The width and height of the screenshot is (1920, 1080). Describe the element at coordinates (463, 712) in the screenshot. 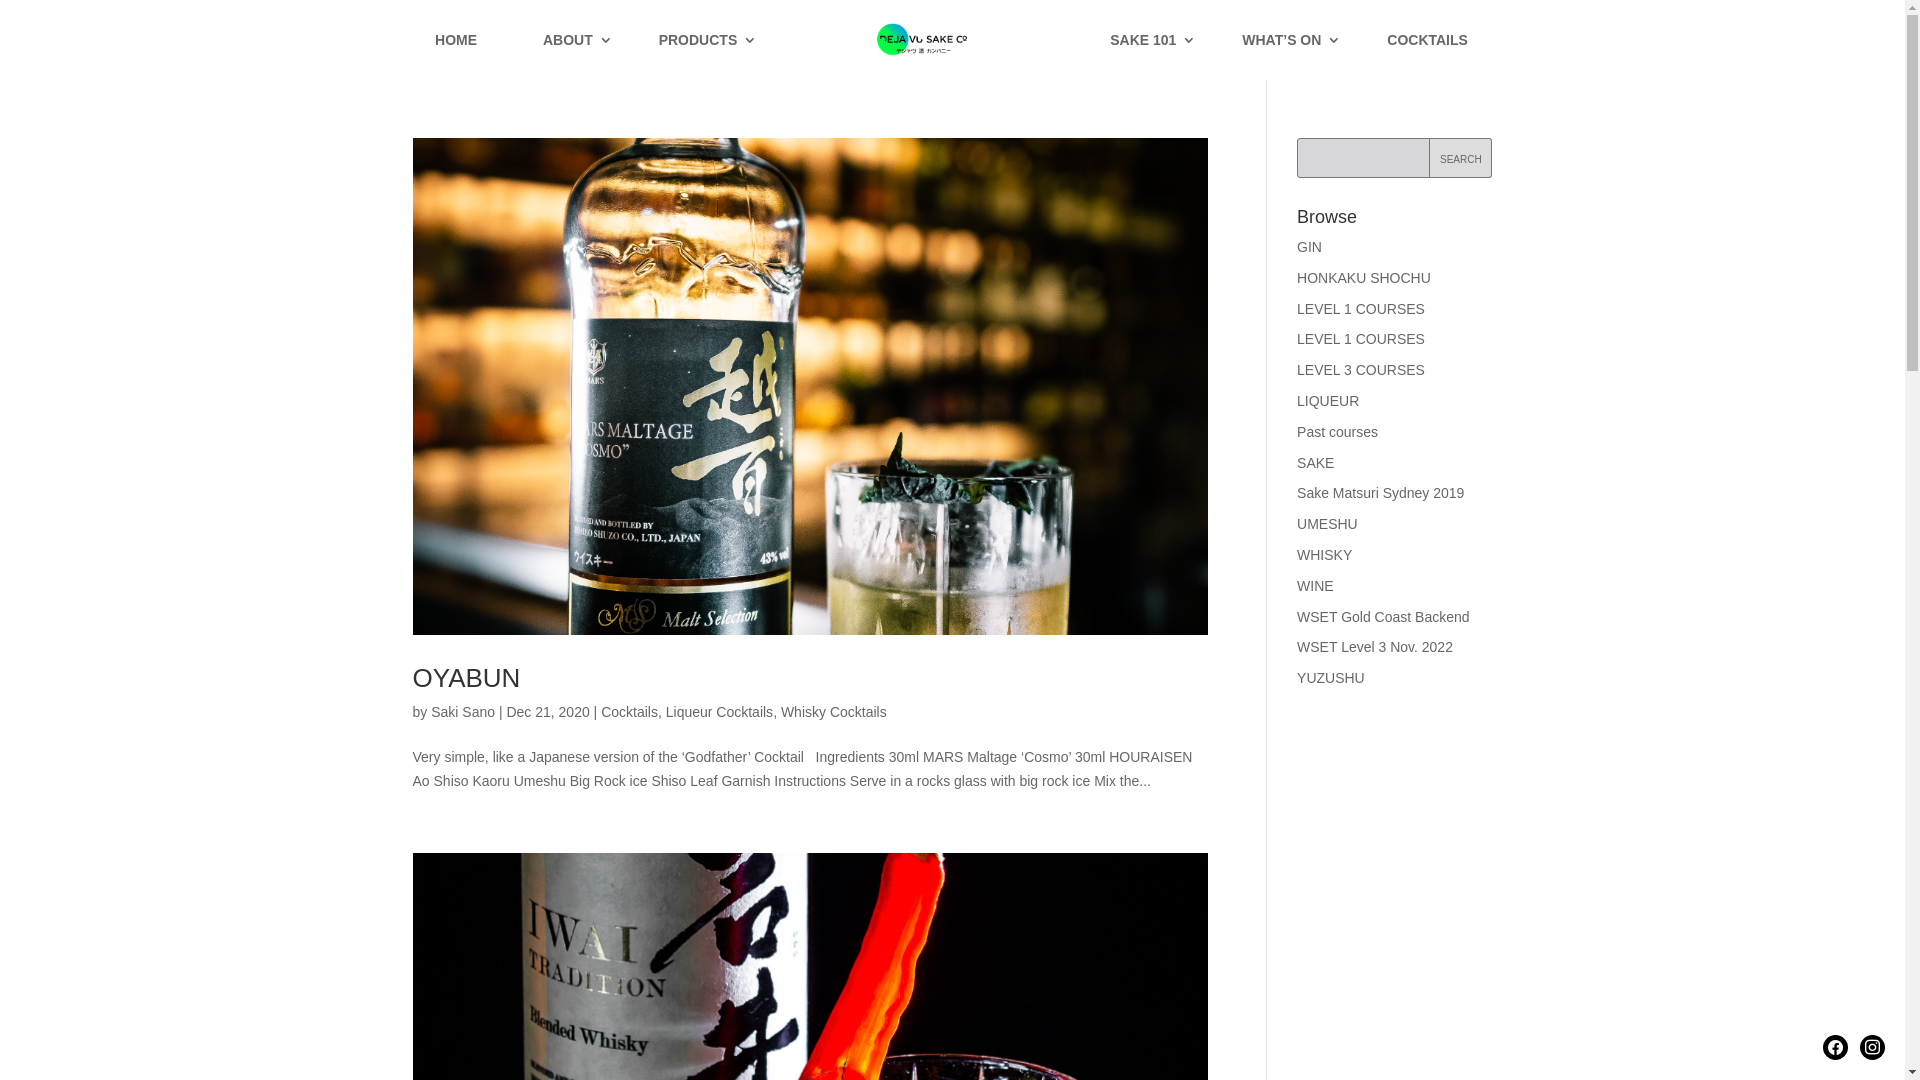

I see `Saki Sano` at that location.